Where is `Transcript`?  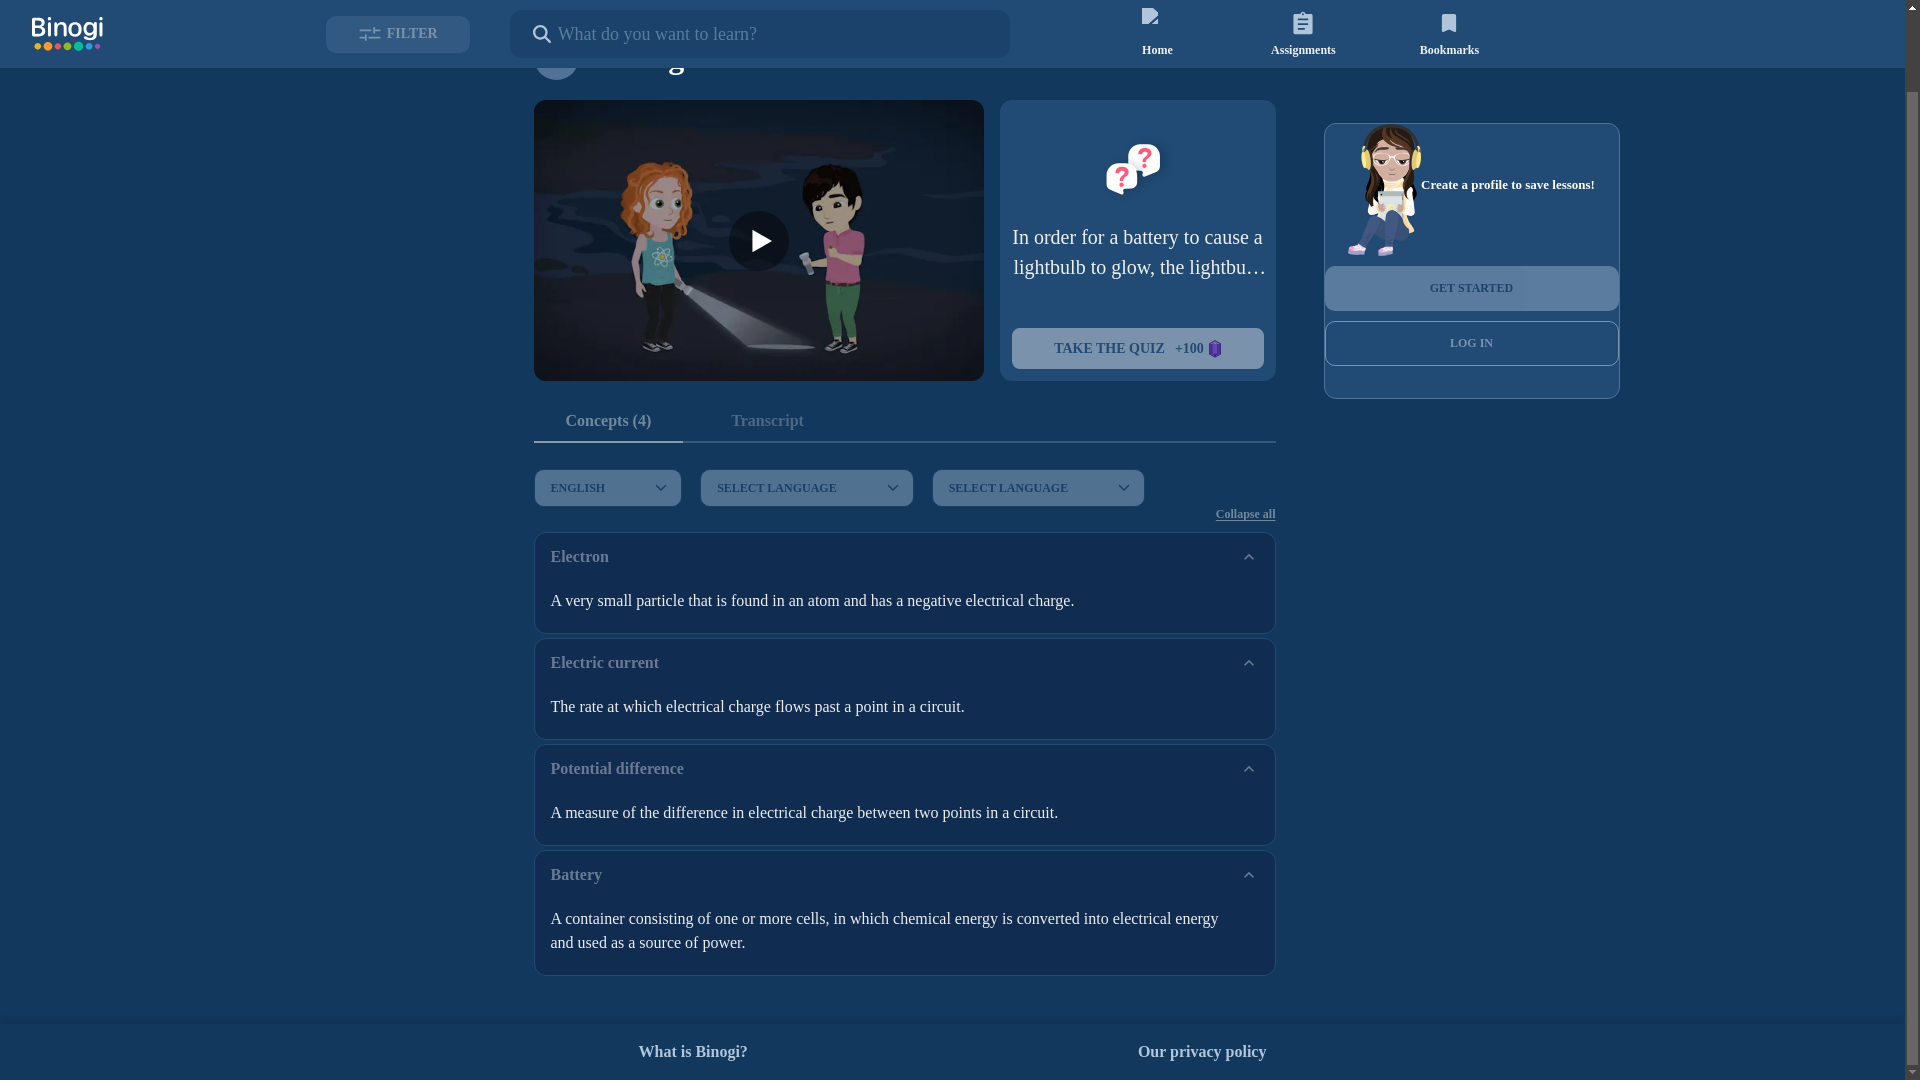
Transcript is located at coordinates (766, 421).